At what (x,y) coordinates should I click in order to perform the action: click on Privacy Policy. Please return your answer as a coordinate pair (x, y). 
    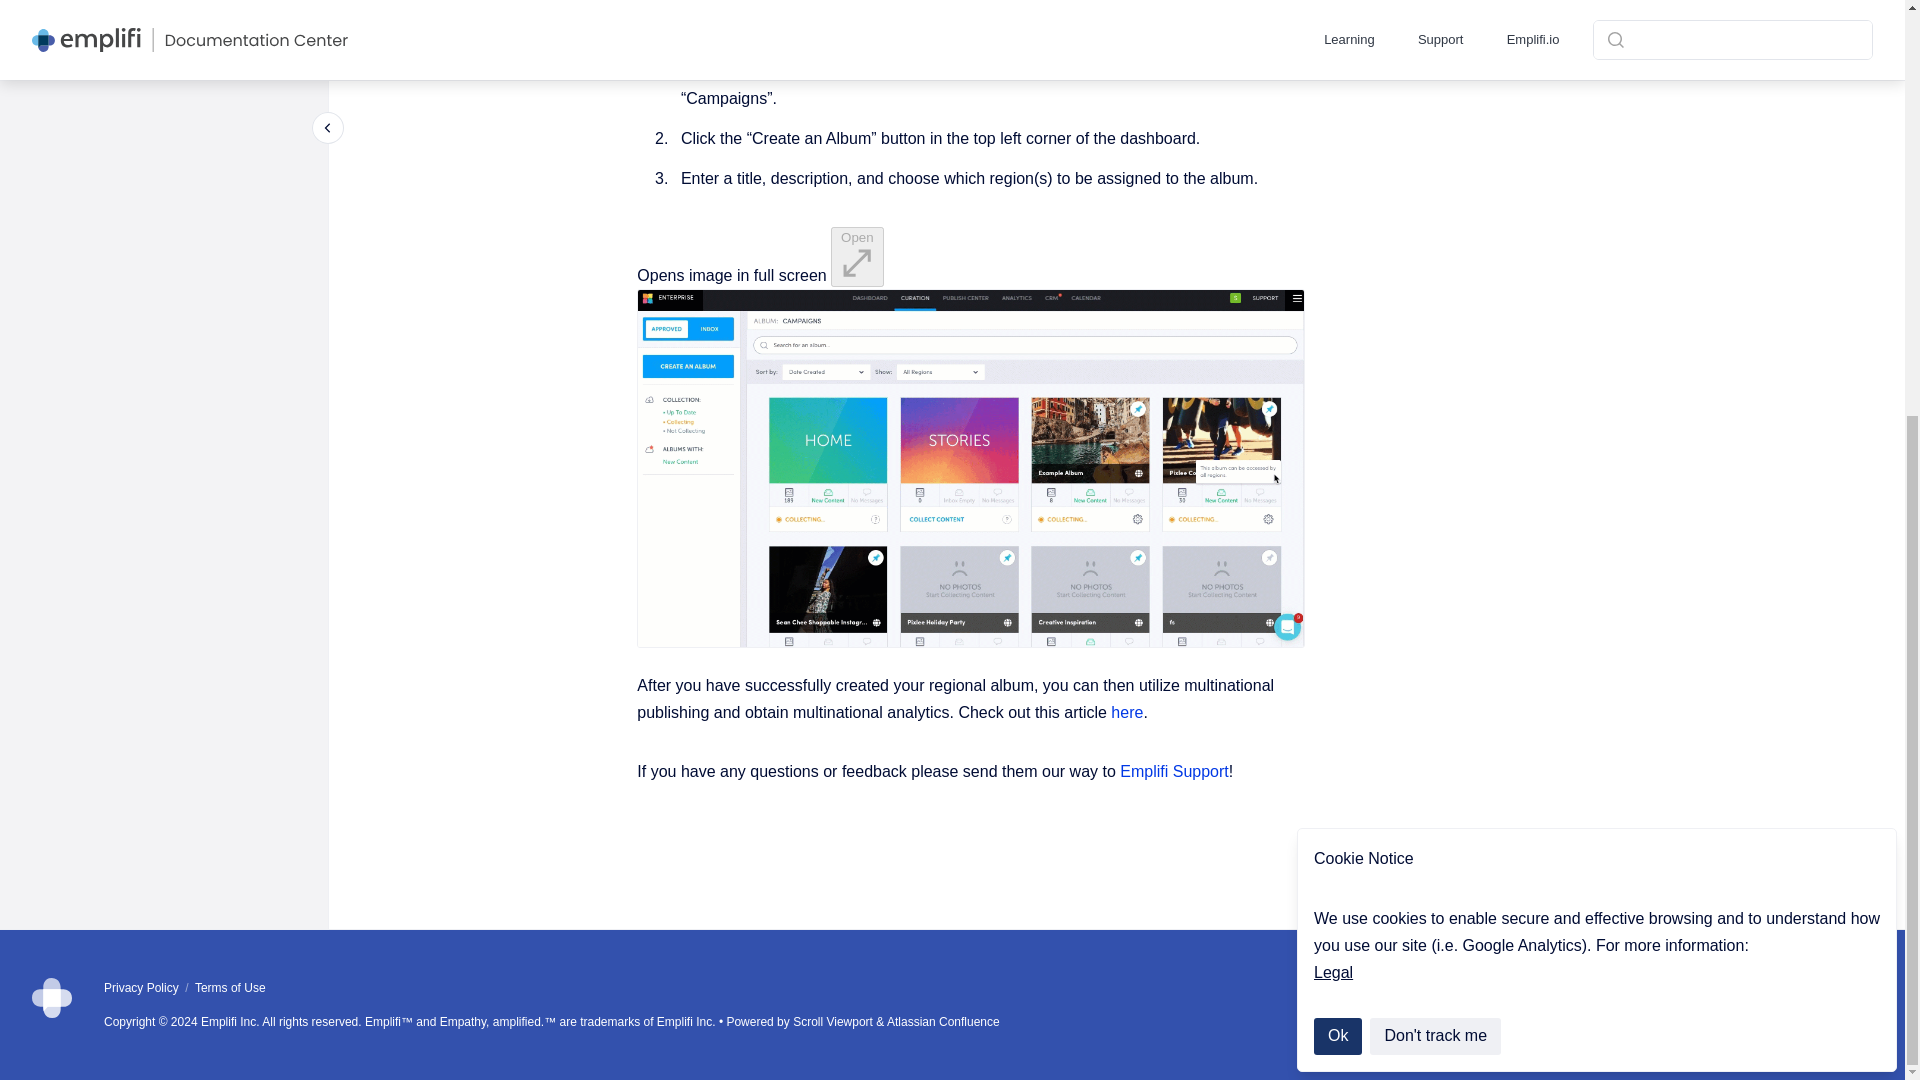
    Looking at the image, I should click on (142, 987).